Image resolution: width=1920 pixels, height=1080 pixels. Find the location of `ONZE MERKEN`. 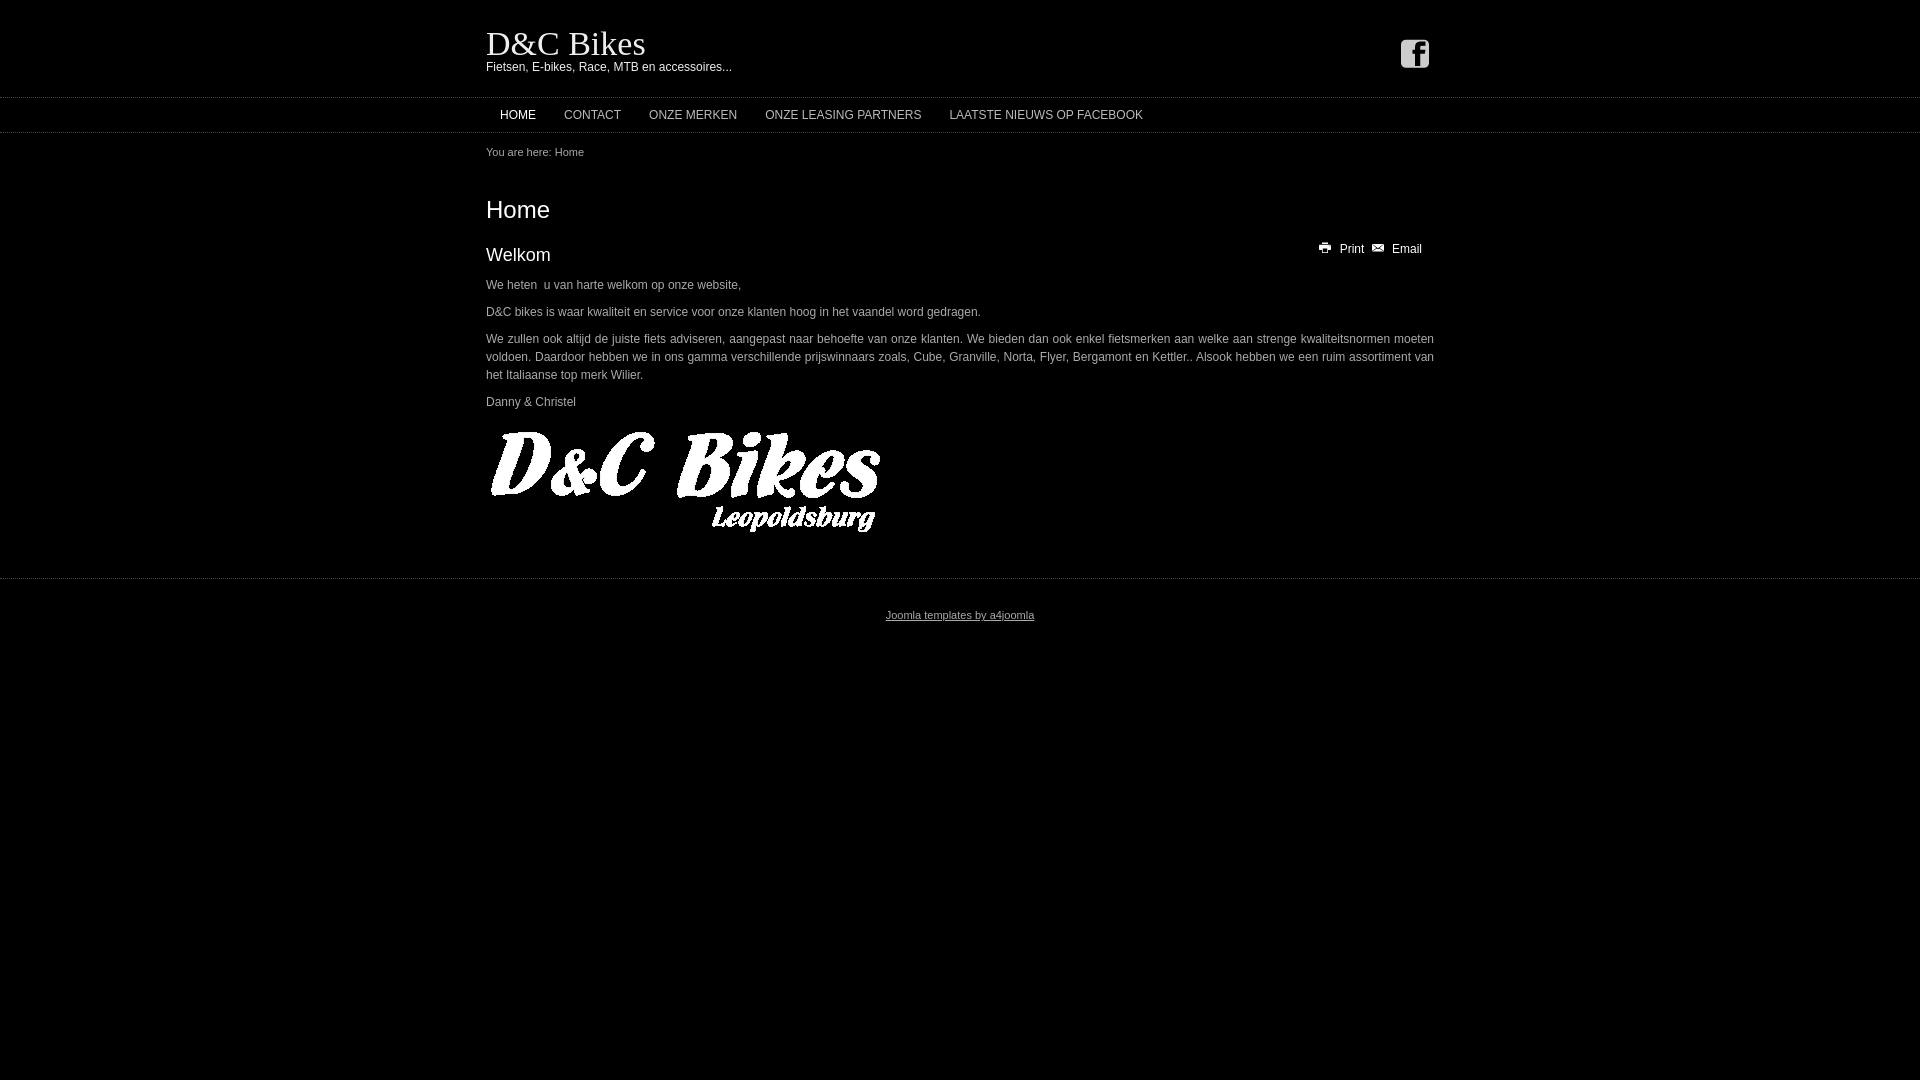

ONZE MERKEN is located at coordinates (693, 115).